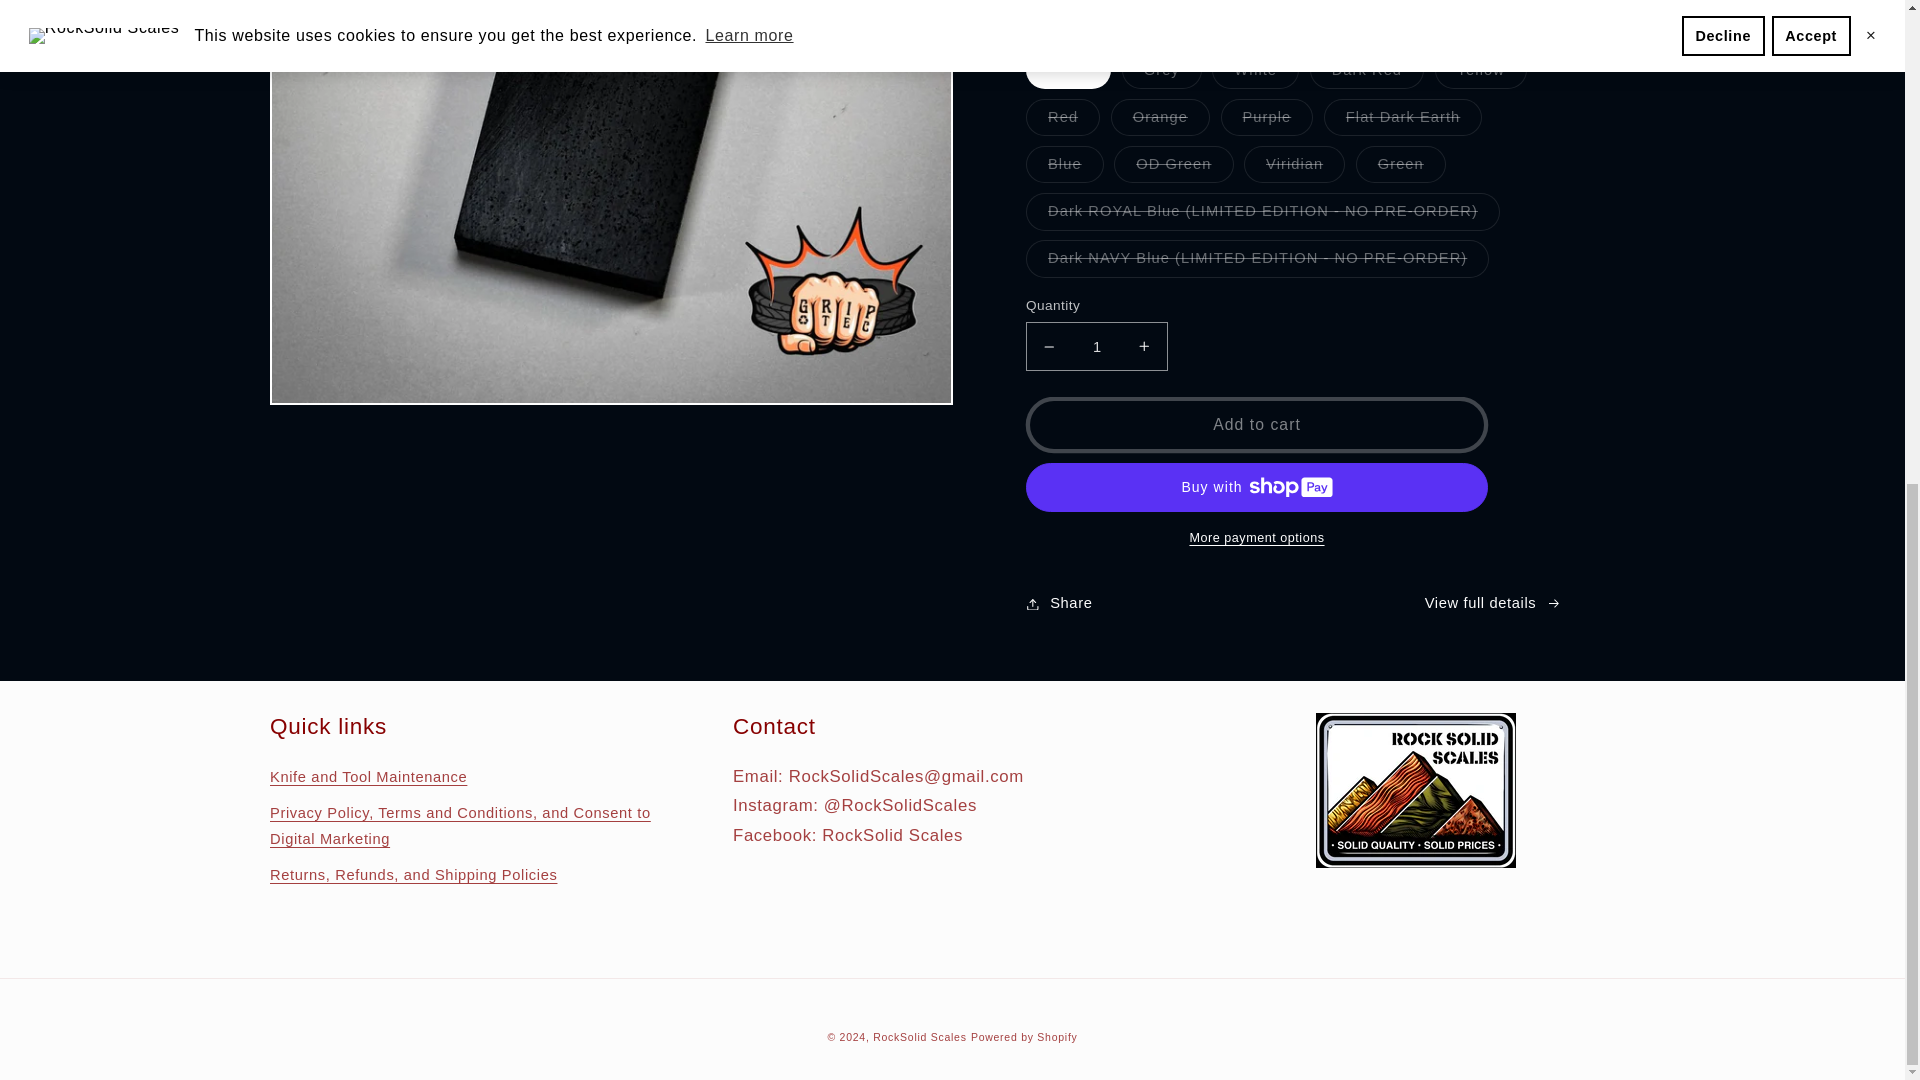 Image resolution: width=1920 pixels, height=1080 pixels. I want to click on More payment options, so click(1256, 538).